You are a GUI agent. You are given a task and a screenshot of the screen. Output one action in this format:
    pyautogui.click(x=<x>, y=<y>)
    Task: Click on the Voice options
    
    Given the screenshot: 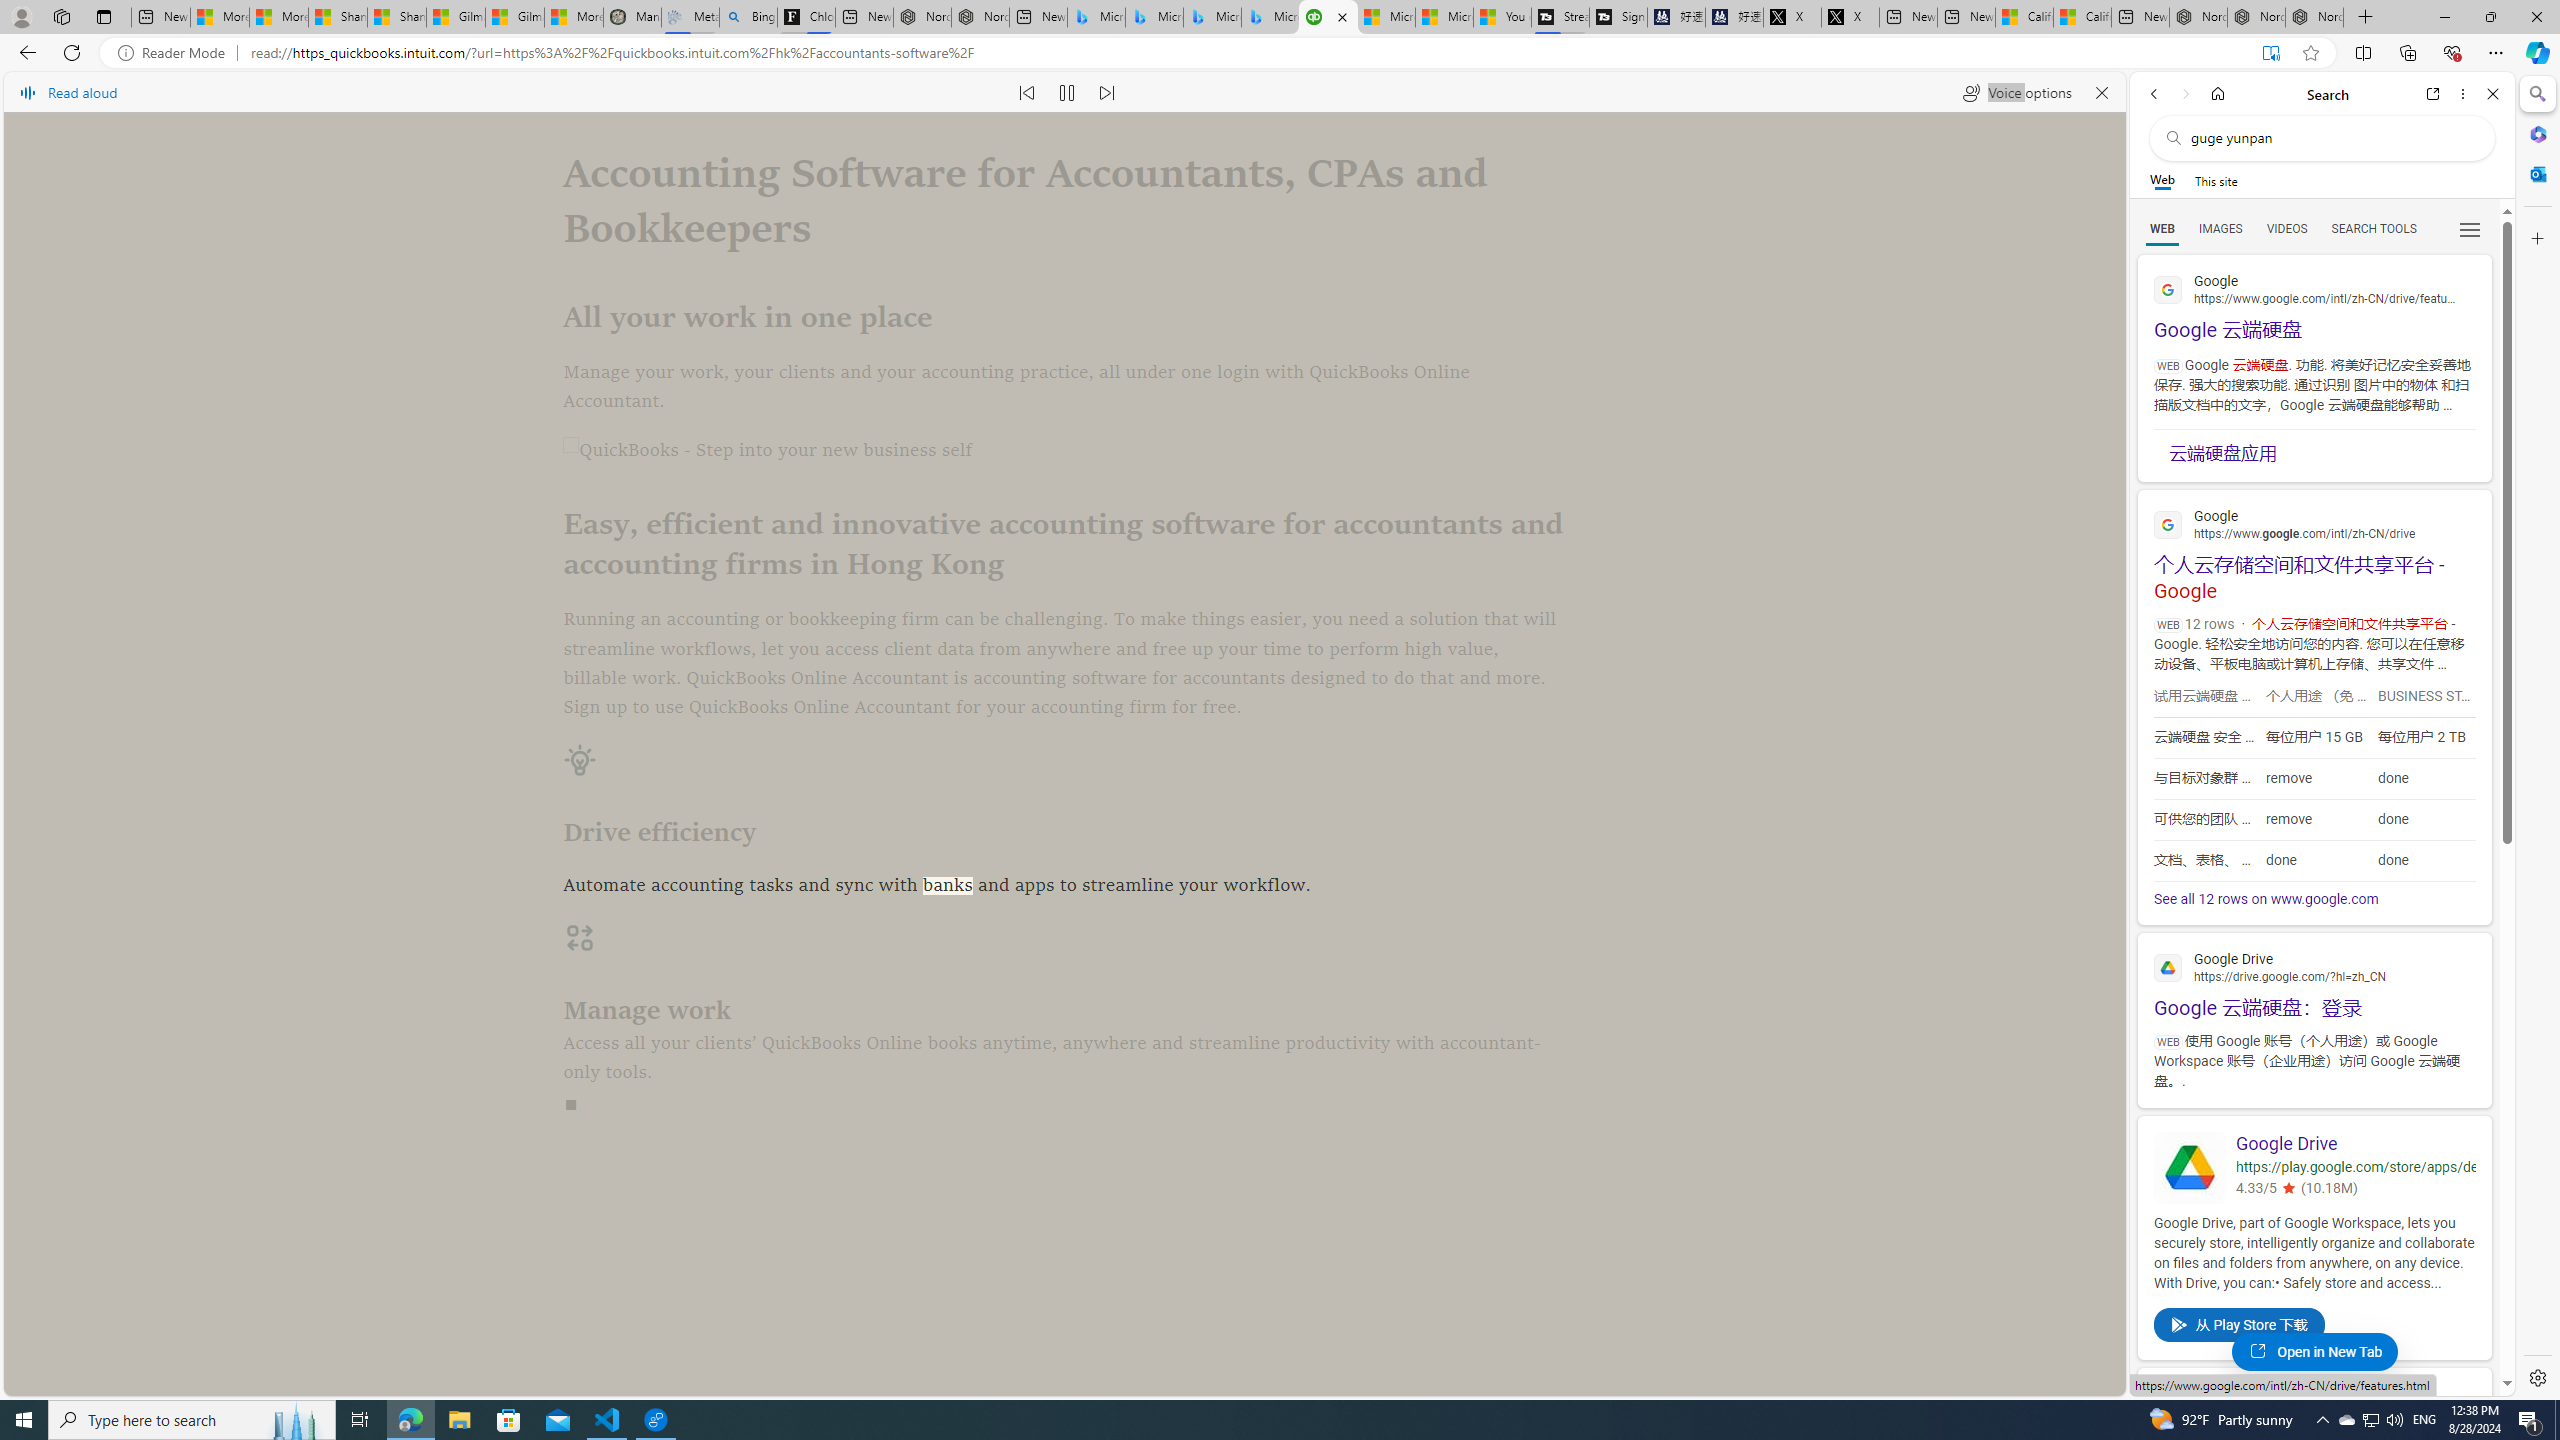 What is the action you would take?
    pyautogui.click(x=2016, y=92)
    